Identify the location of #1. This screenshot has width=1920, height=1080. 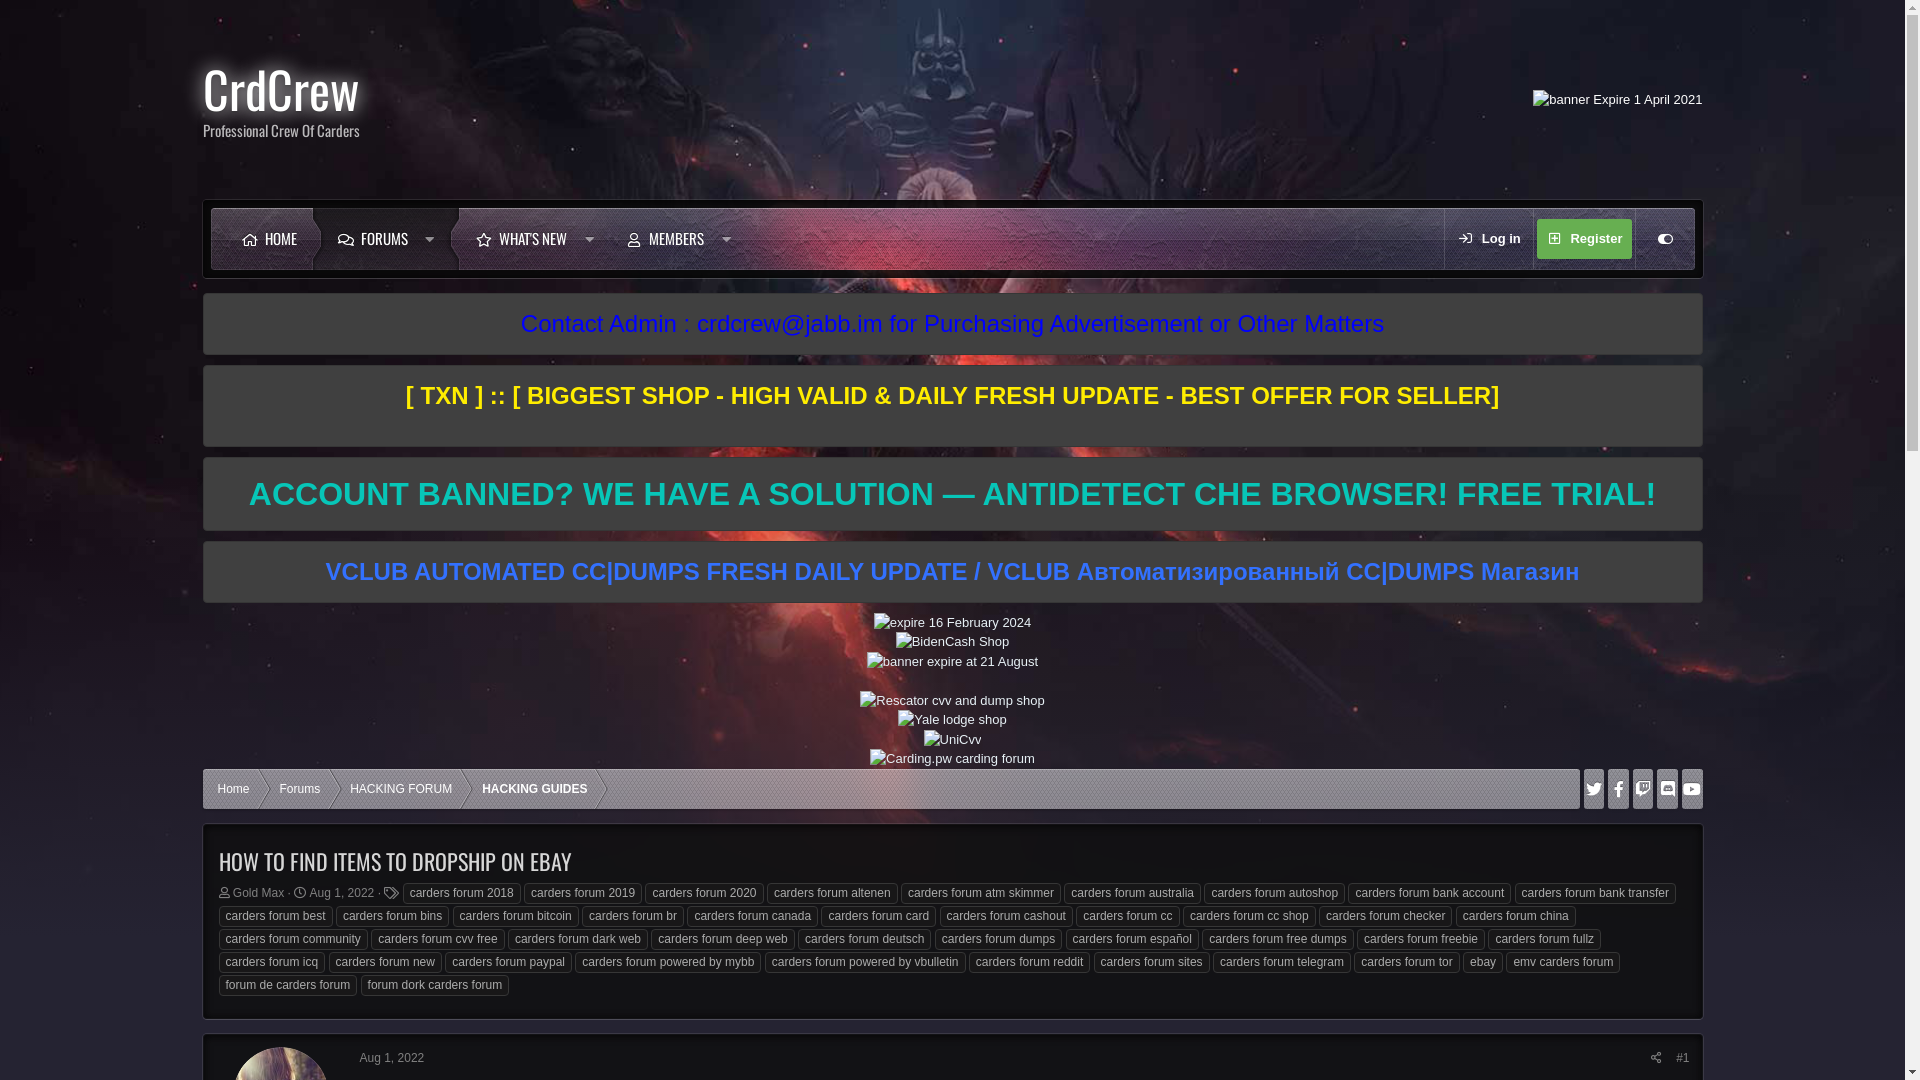
(1682, 1057).